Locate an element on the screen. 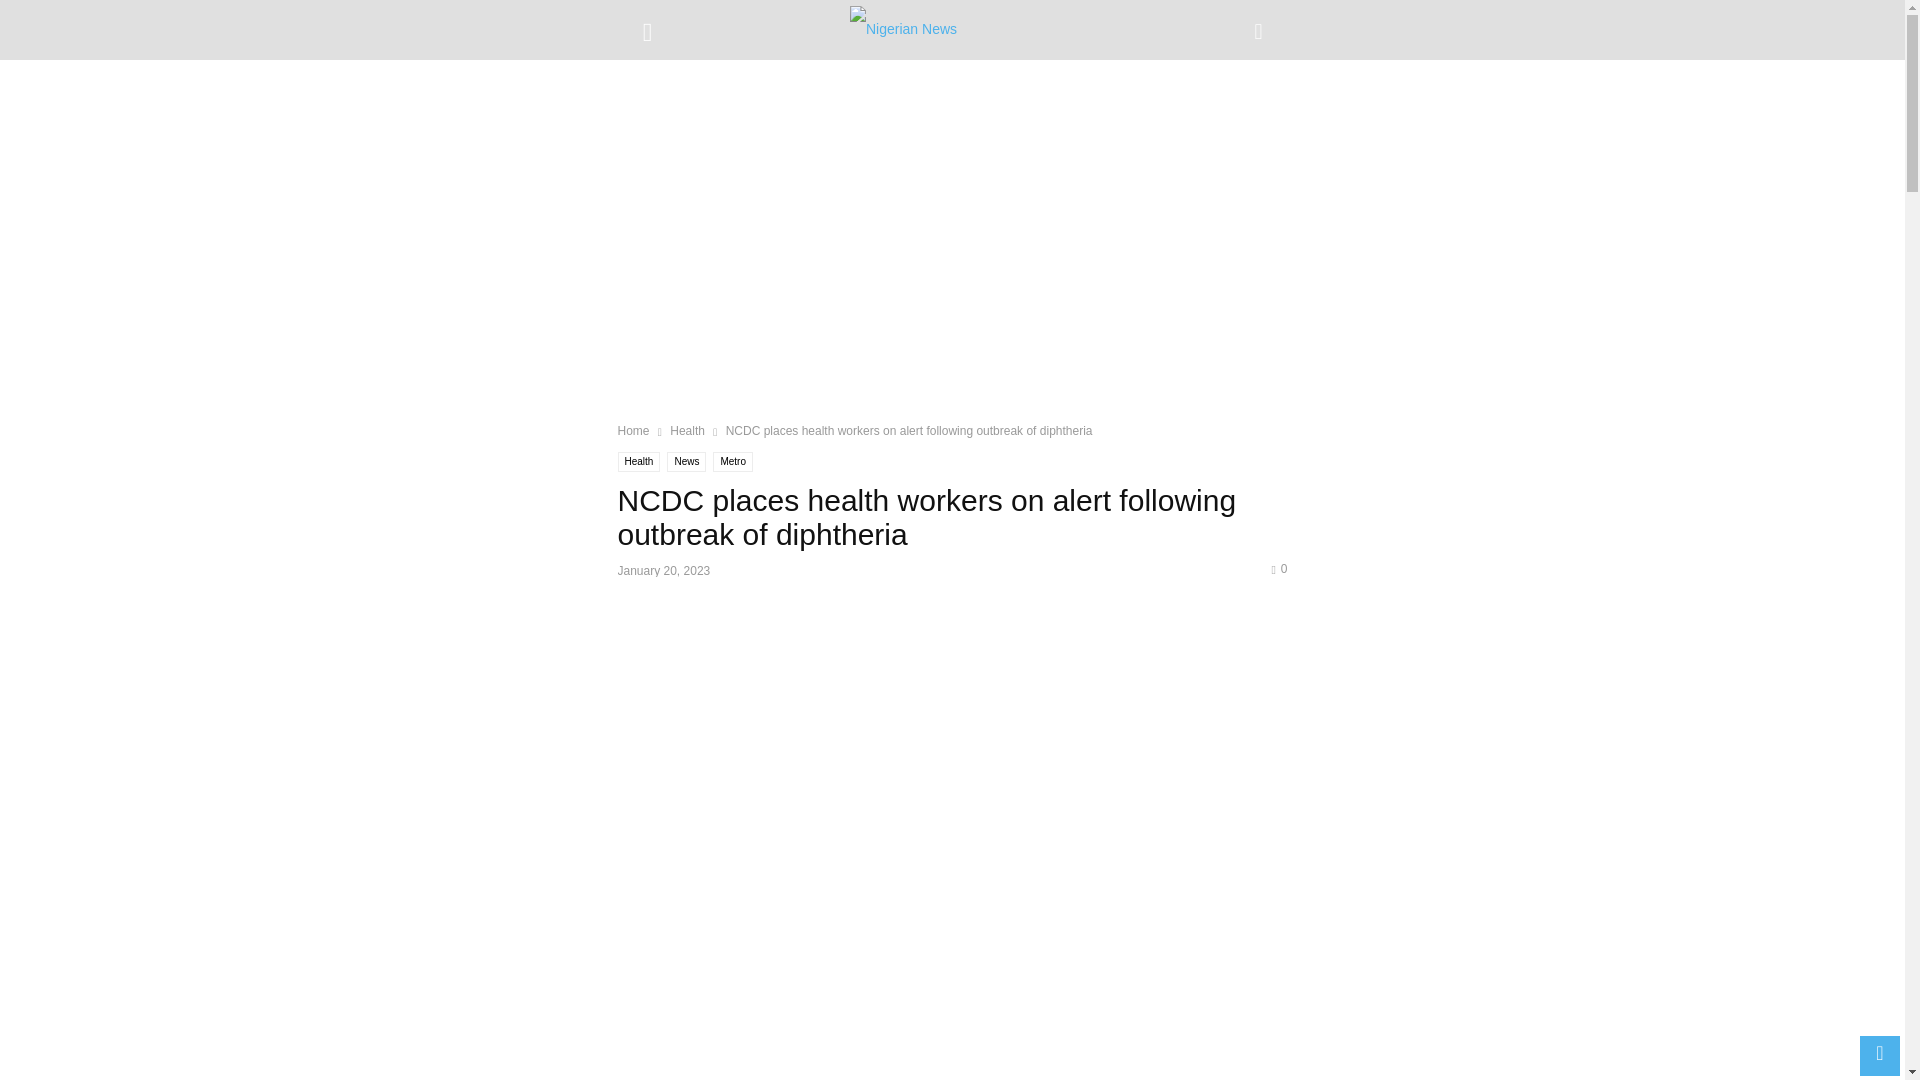 This screenshot has width=1920, height=1080. News360 Info is located at coordinates (952, 30).